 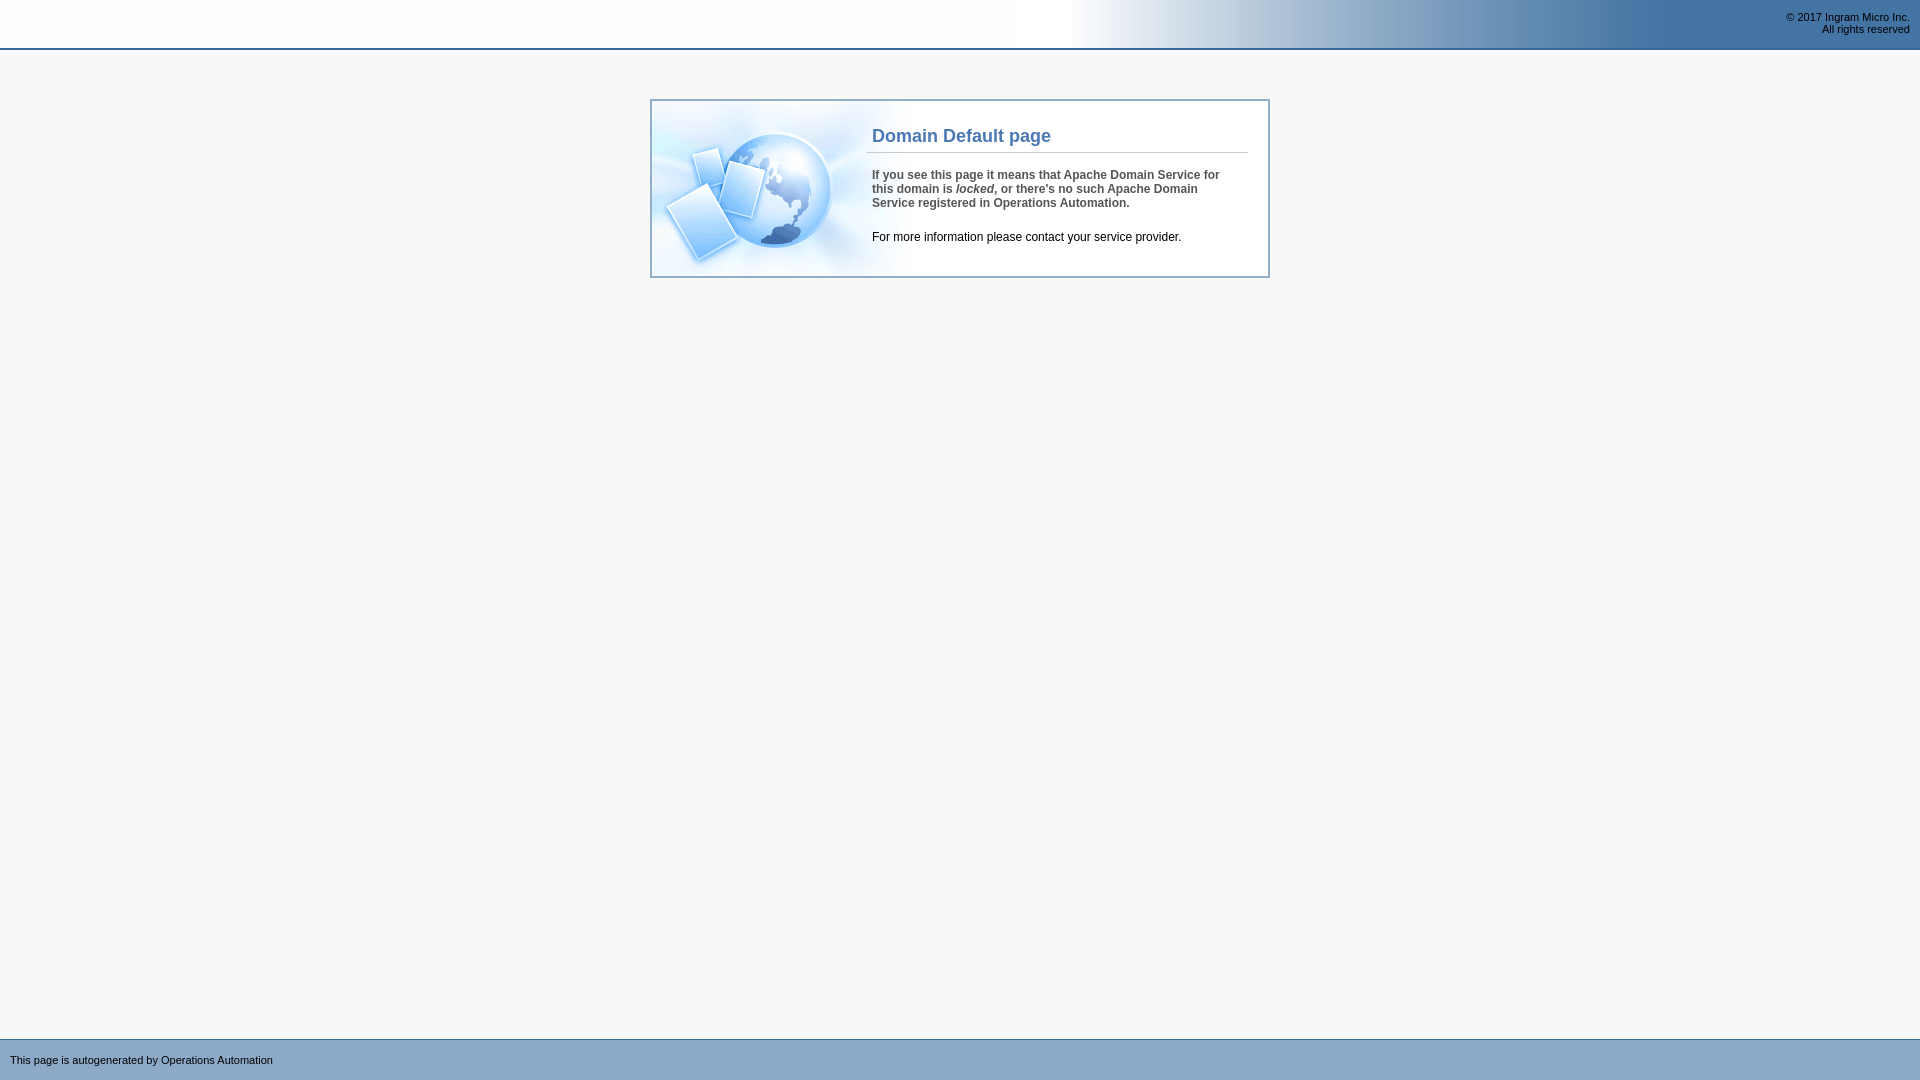 What do you see at coordinates (52, 25) in the screenshot?
I see `Operations Automation` at bounding box center [52, 25].